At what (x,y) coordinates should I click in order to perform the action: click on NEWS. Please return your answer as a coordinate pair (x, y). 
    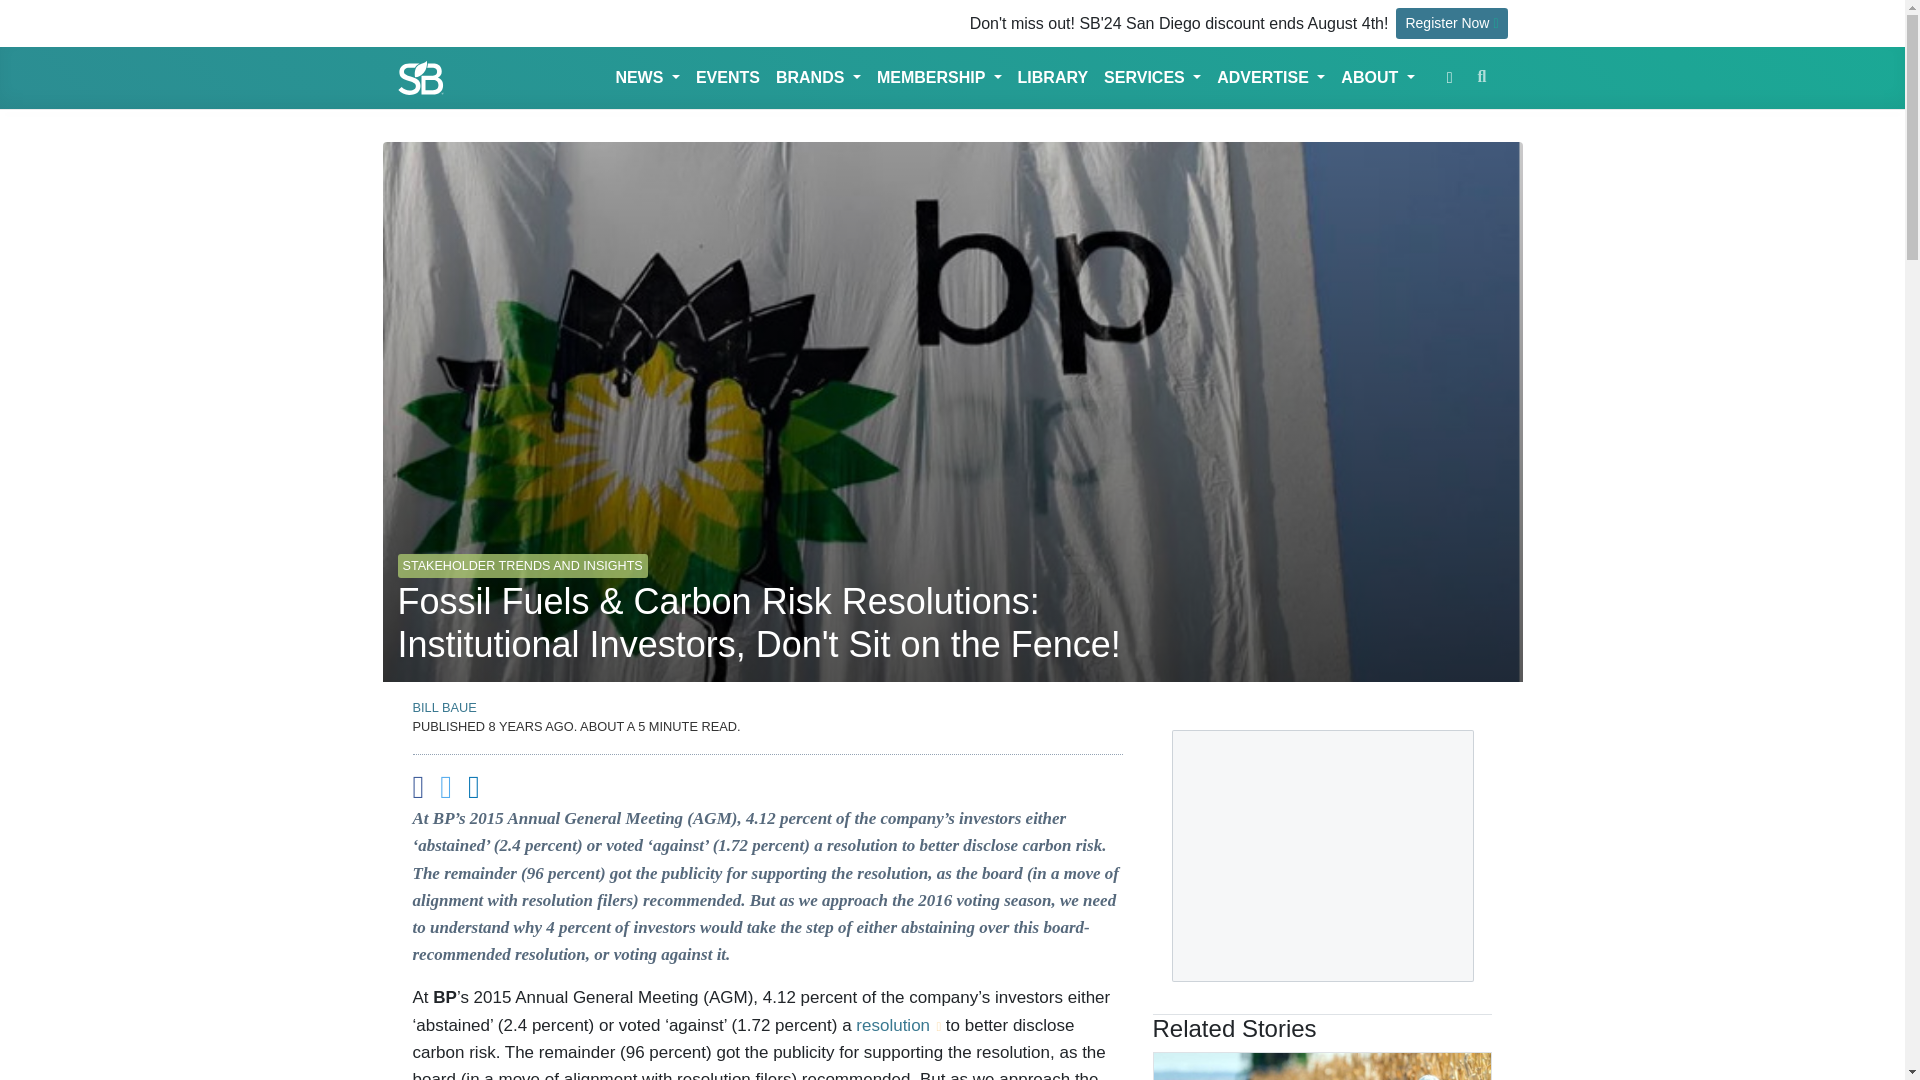
    Looking at the image, I should click on (646, 78).